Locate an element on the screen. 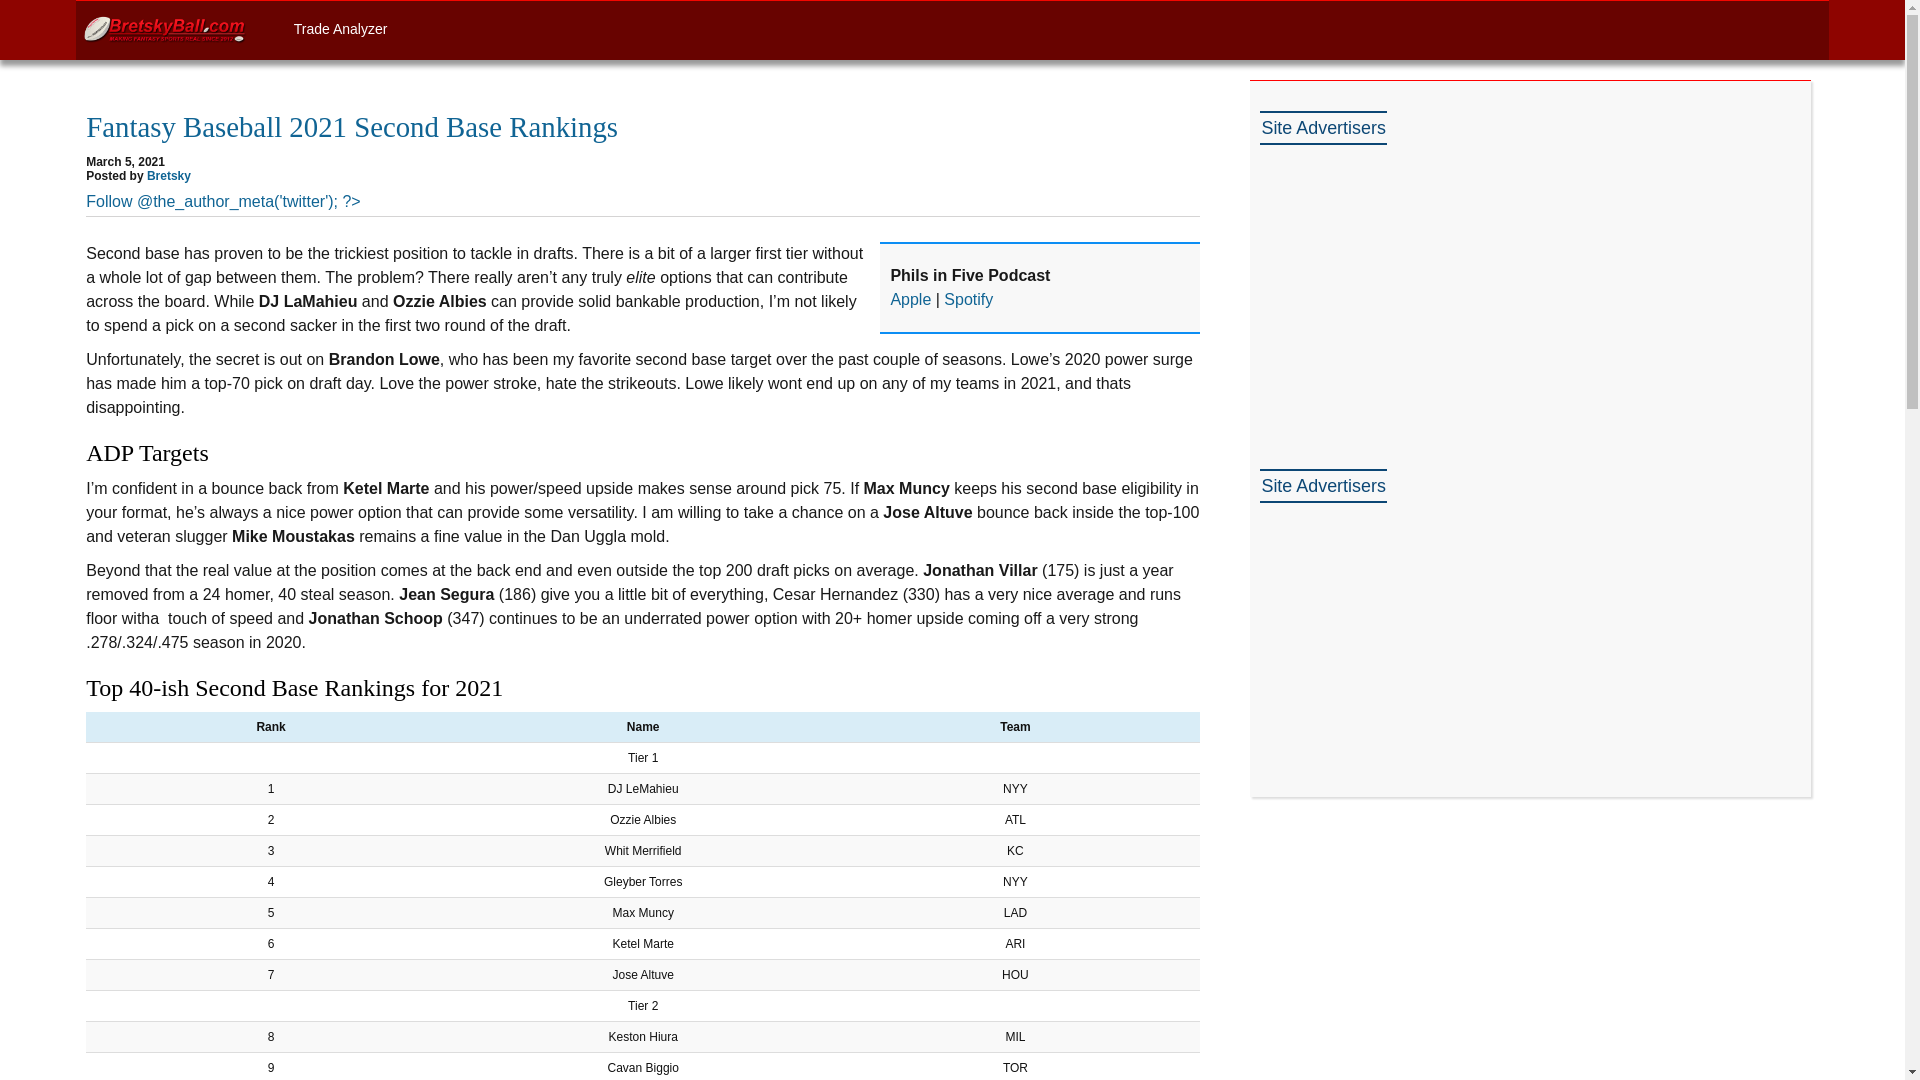 The height and width of the screenshot is (1080, 1920). Fantasy Baseball 2021 Second Base Rankings is located at coordinates (352, 126).